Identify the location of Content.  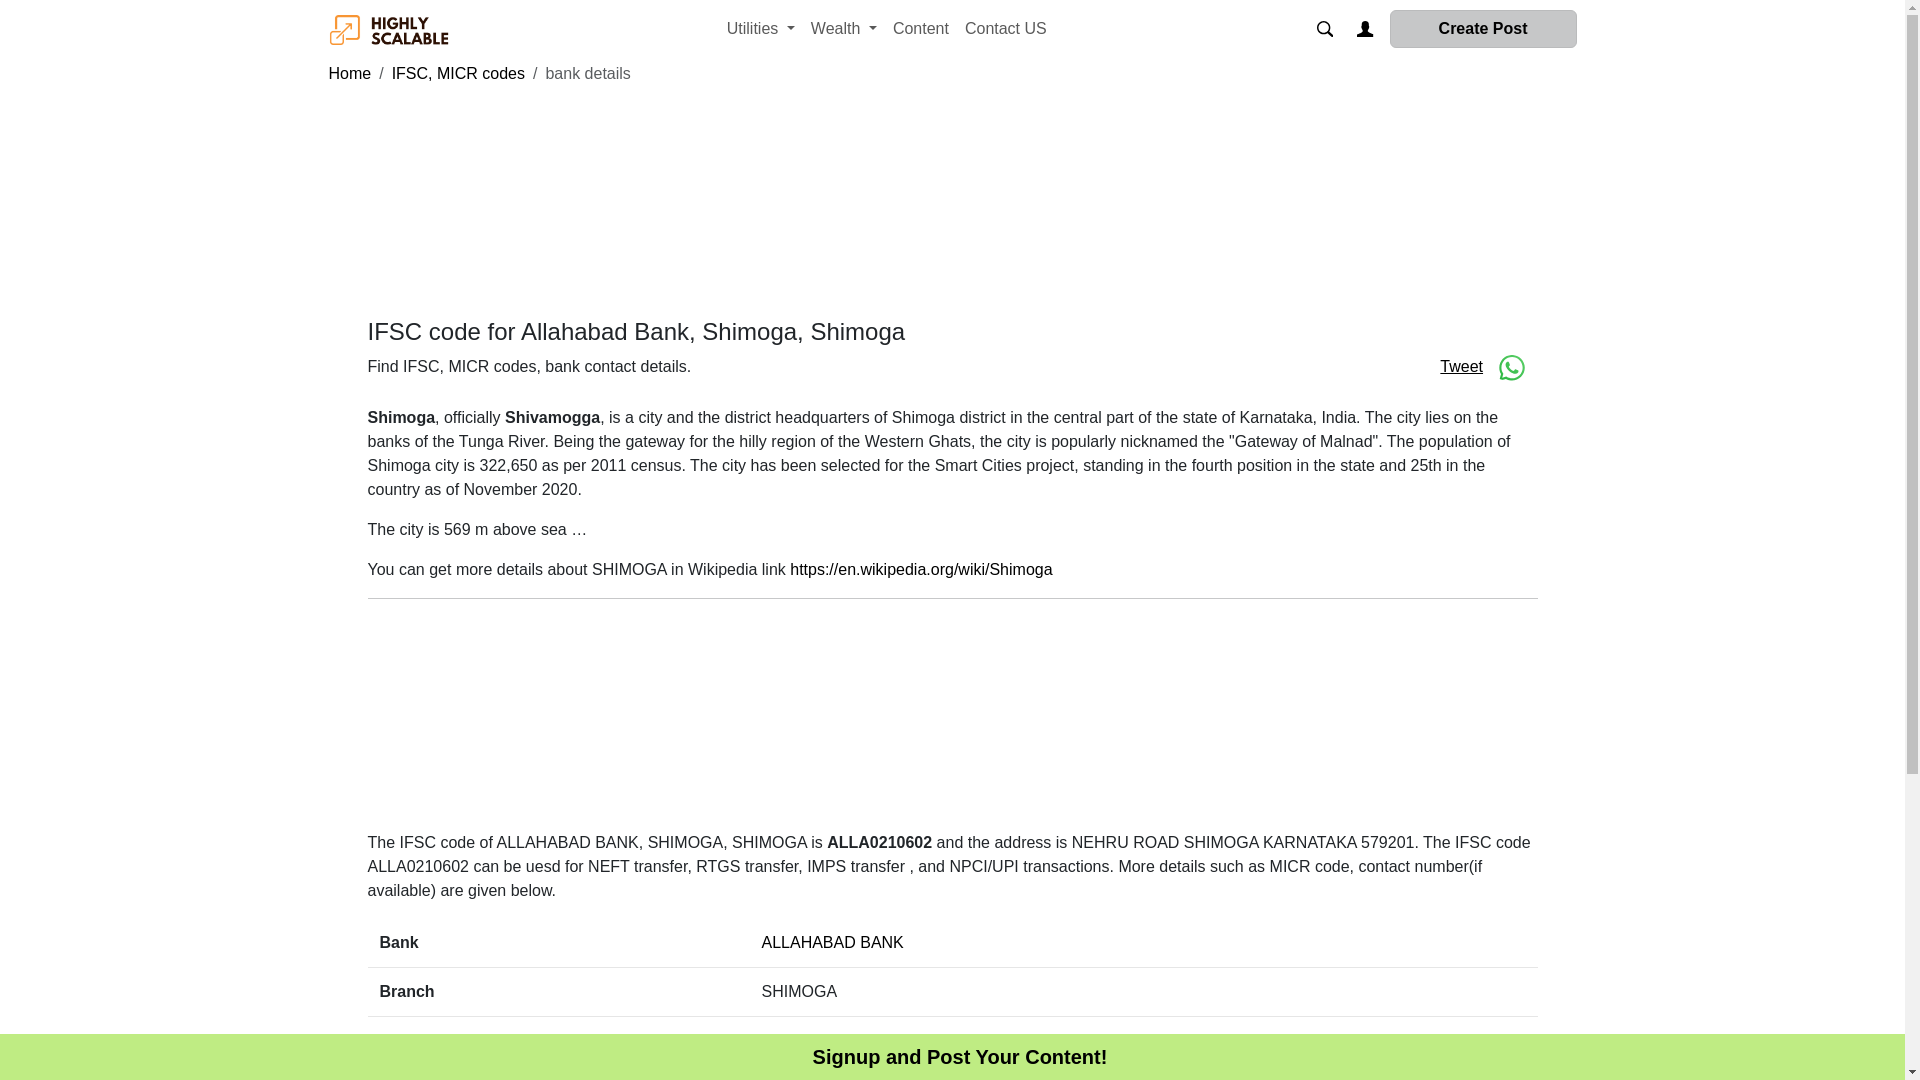
(920, 28).